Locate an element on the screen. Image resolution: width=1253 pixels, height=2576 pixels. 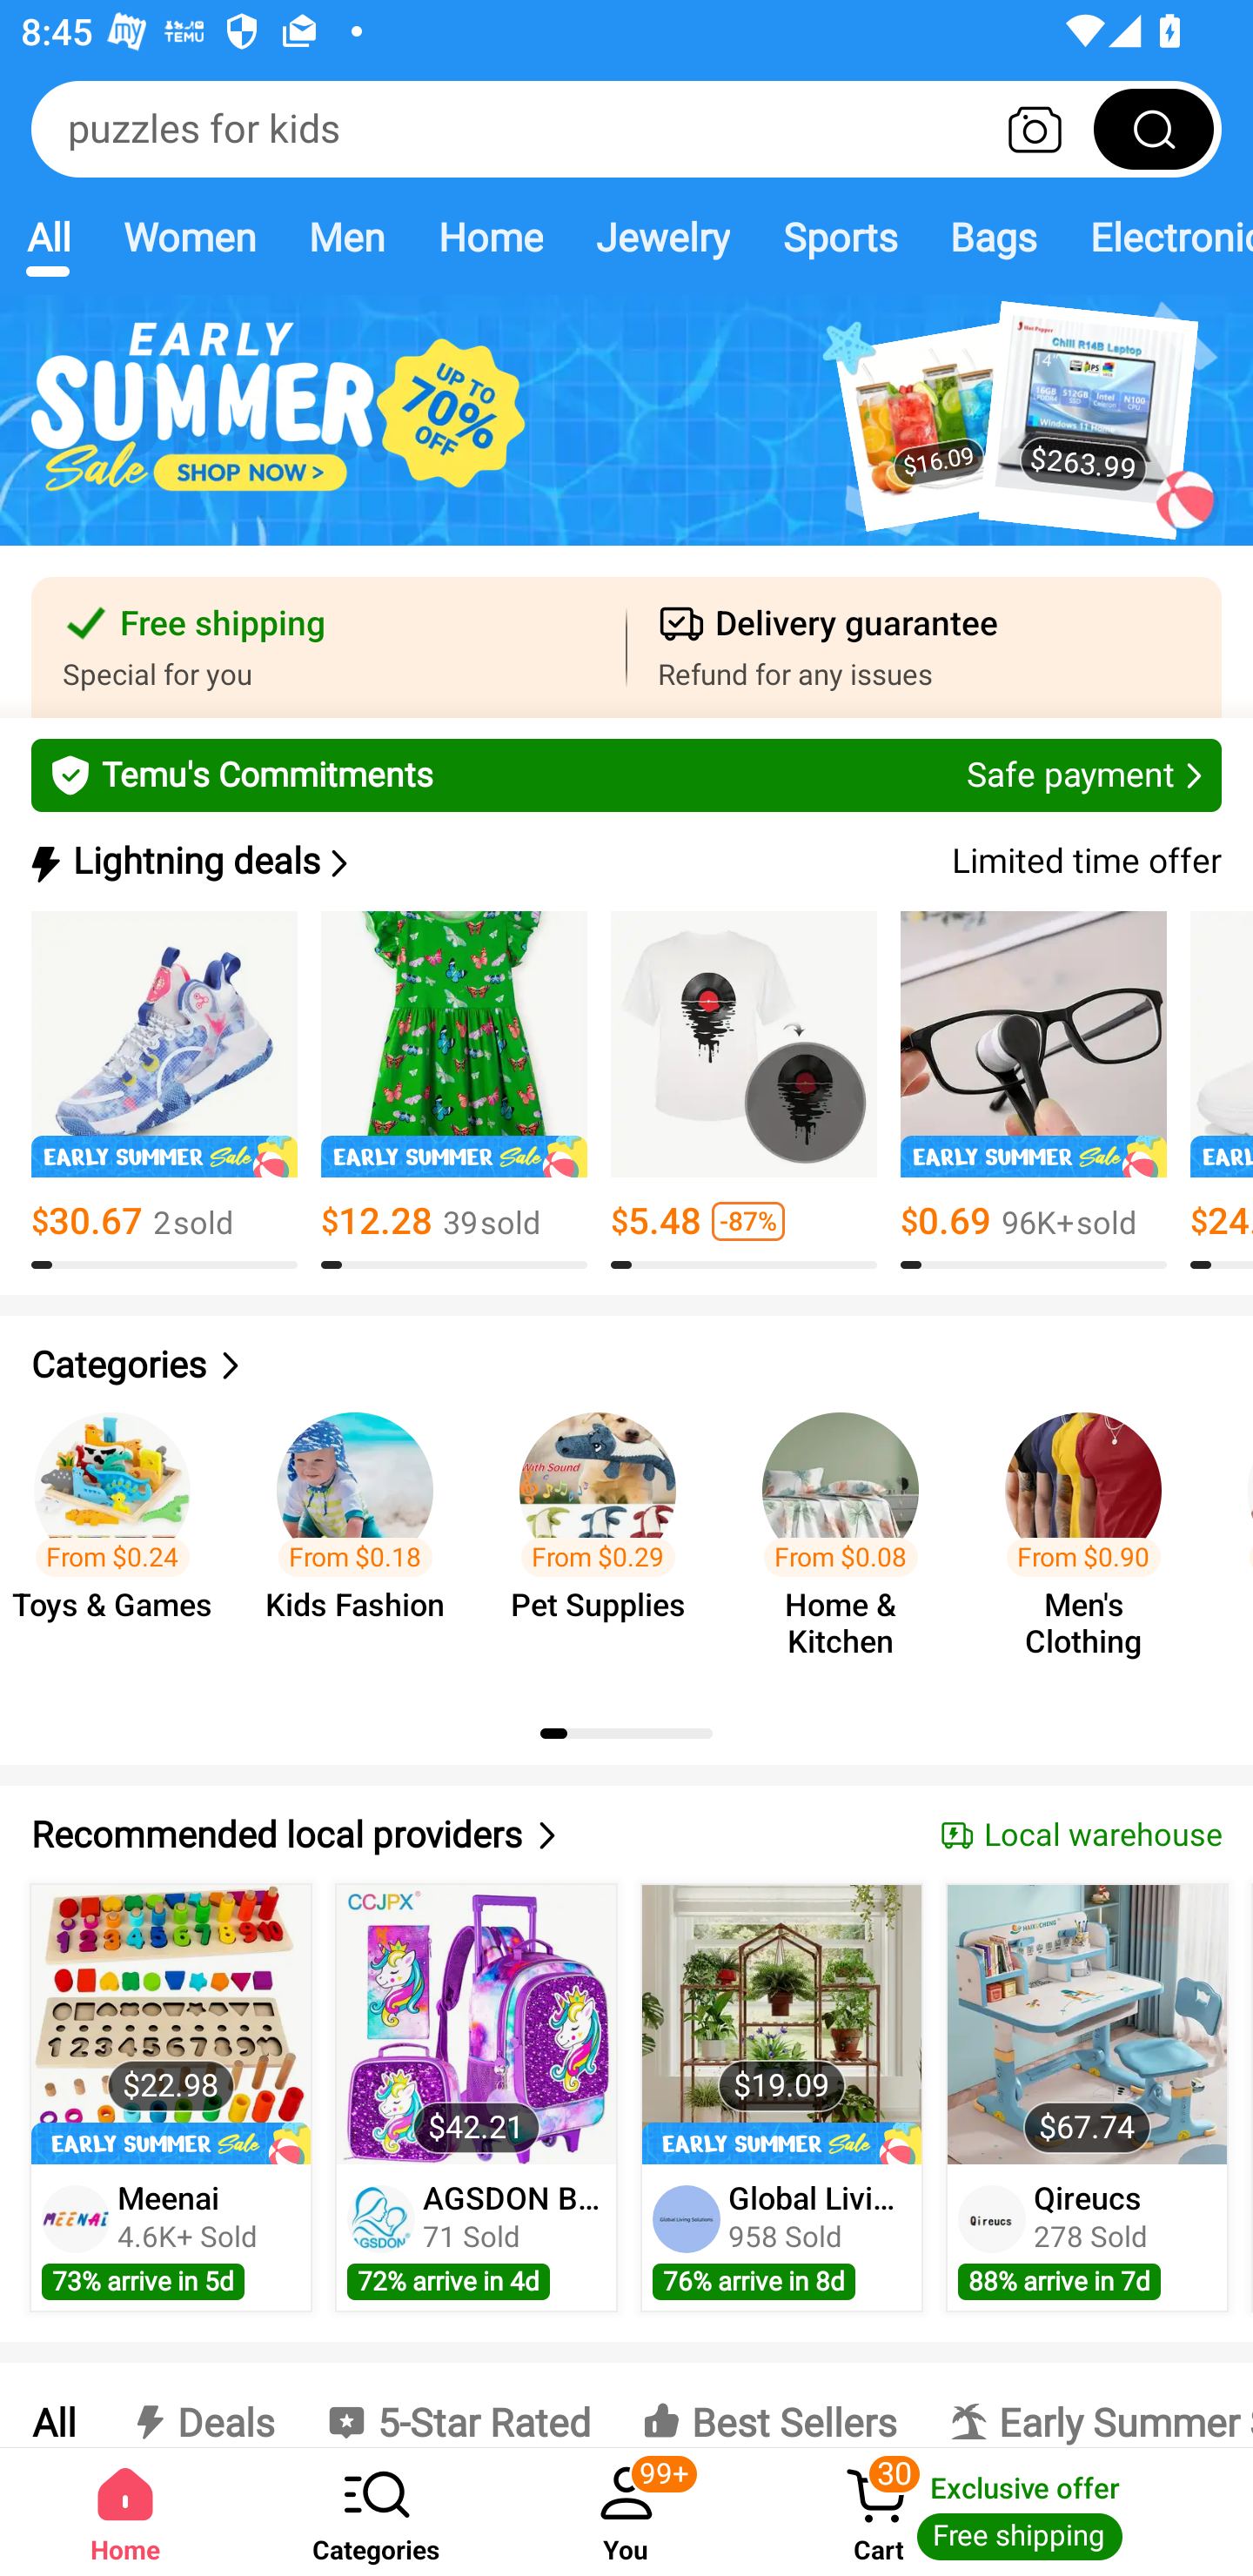
Home is located at coordinates (125, 2512).